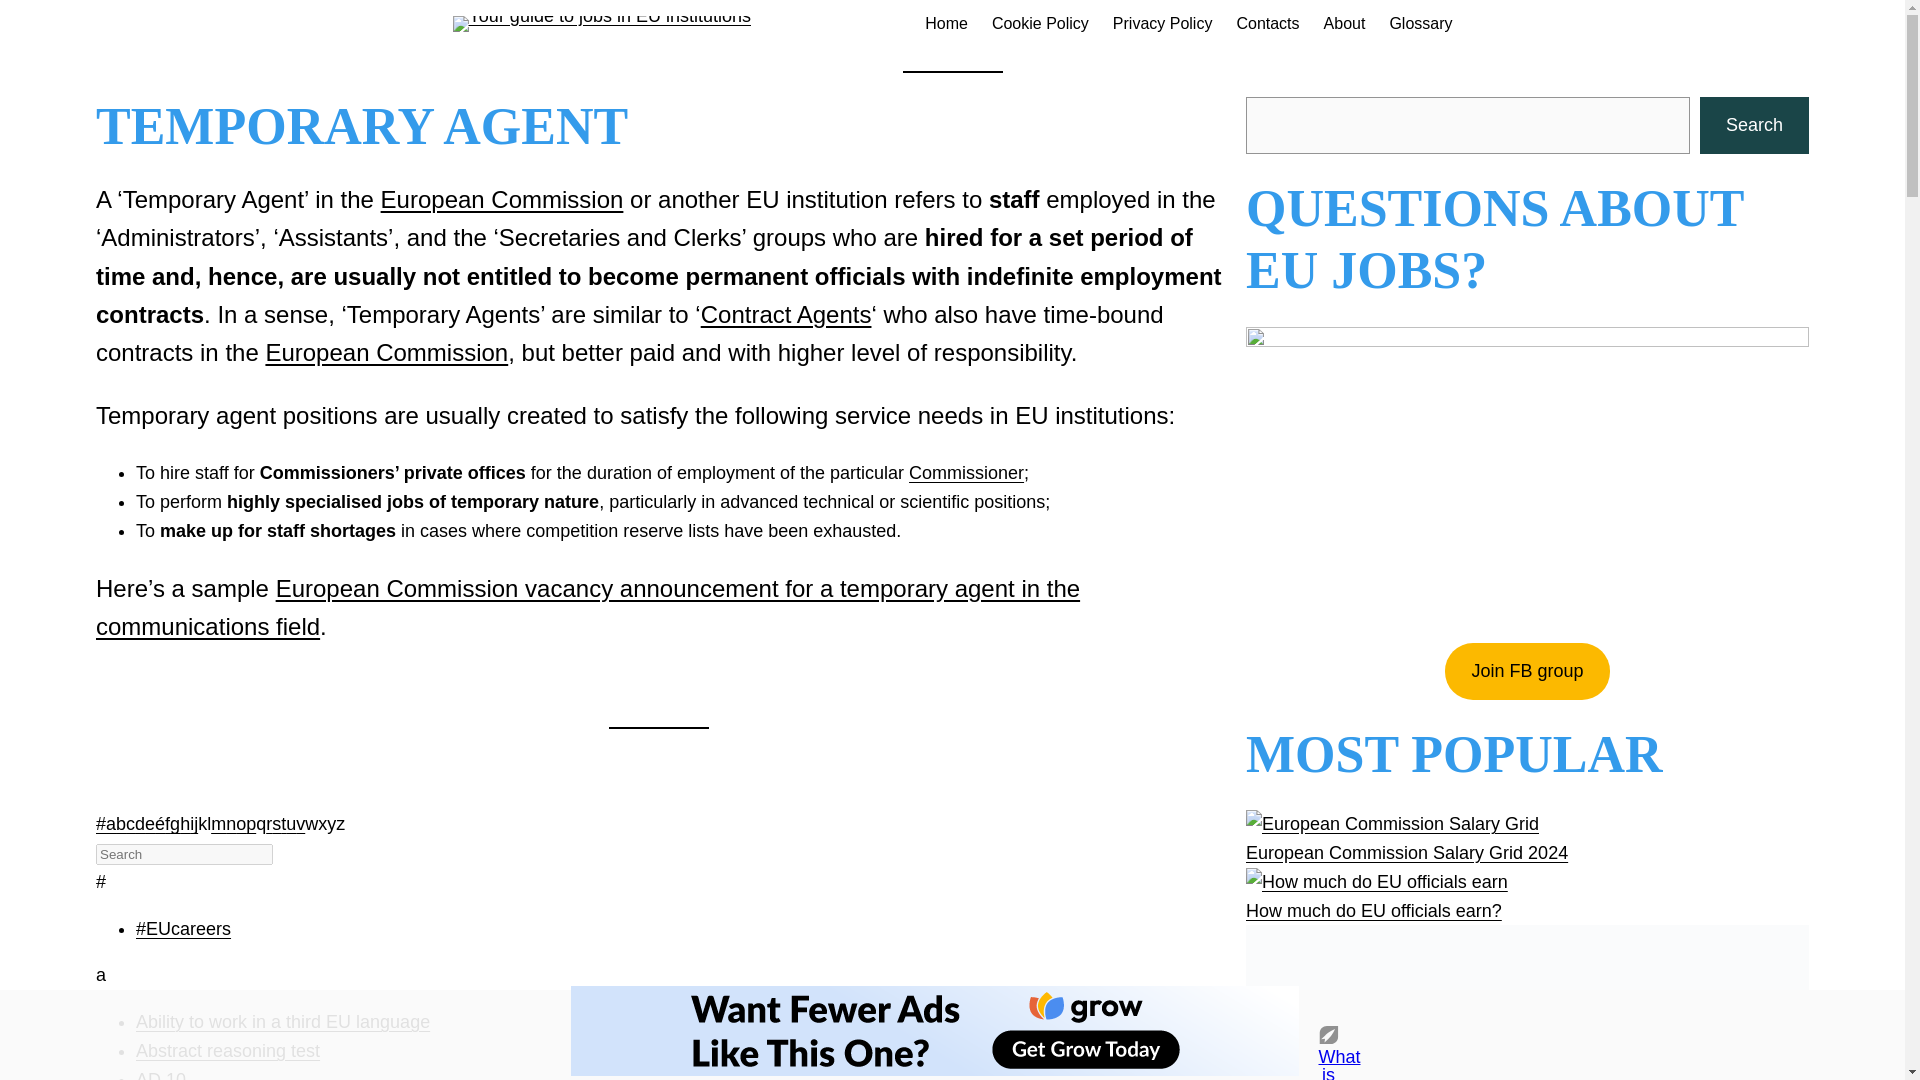 This screenshot has width=1920, height=1080. What do you see at coordinates (1163, 23) in the screenshot?
I see `Privacy Policy` at bounding box center [1163, 23].